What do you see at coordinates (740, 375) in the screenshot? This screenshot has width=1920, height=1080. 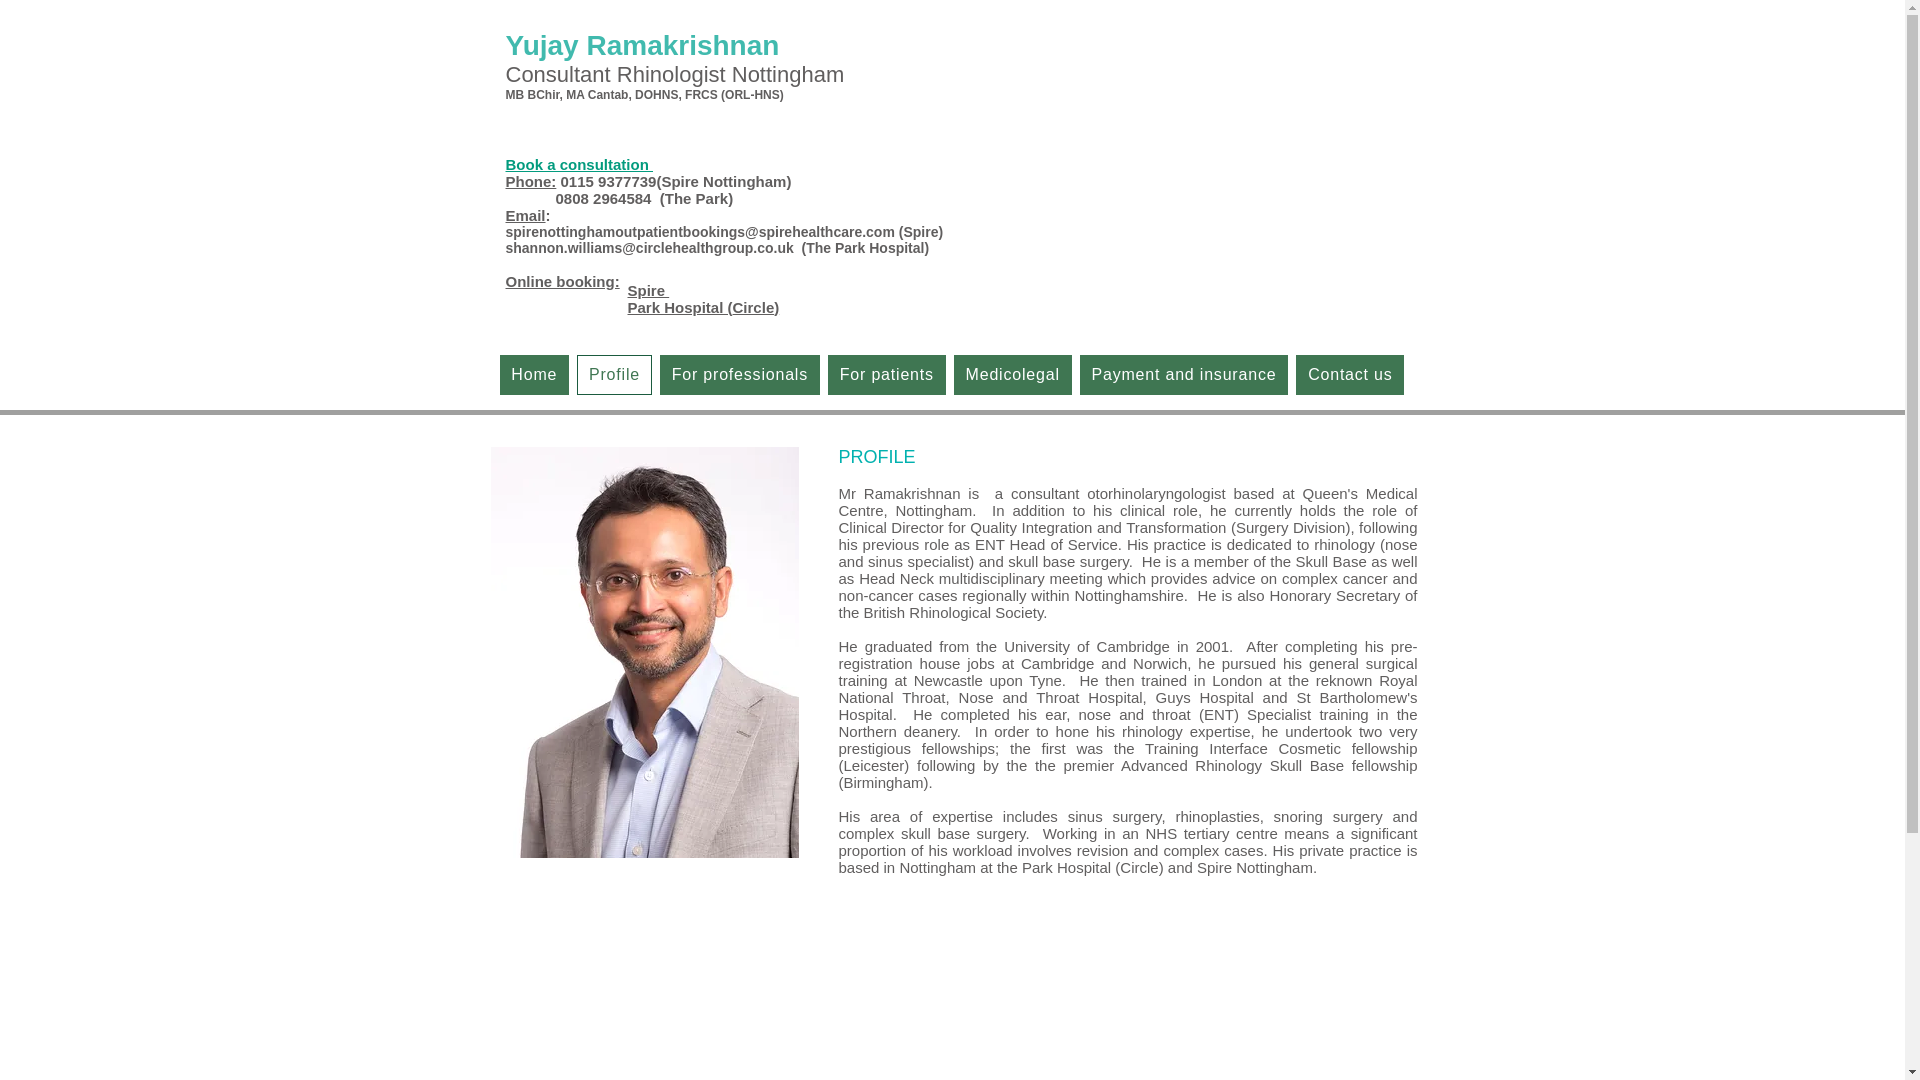 I see `For professionals` at bounding box center [740, 375].